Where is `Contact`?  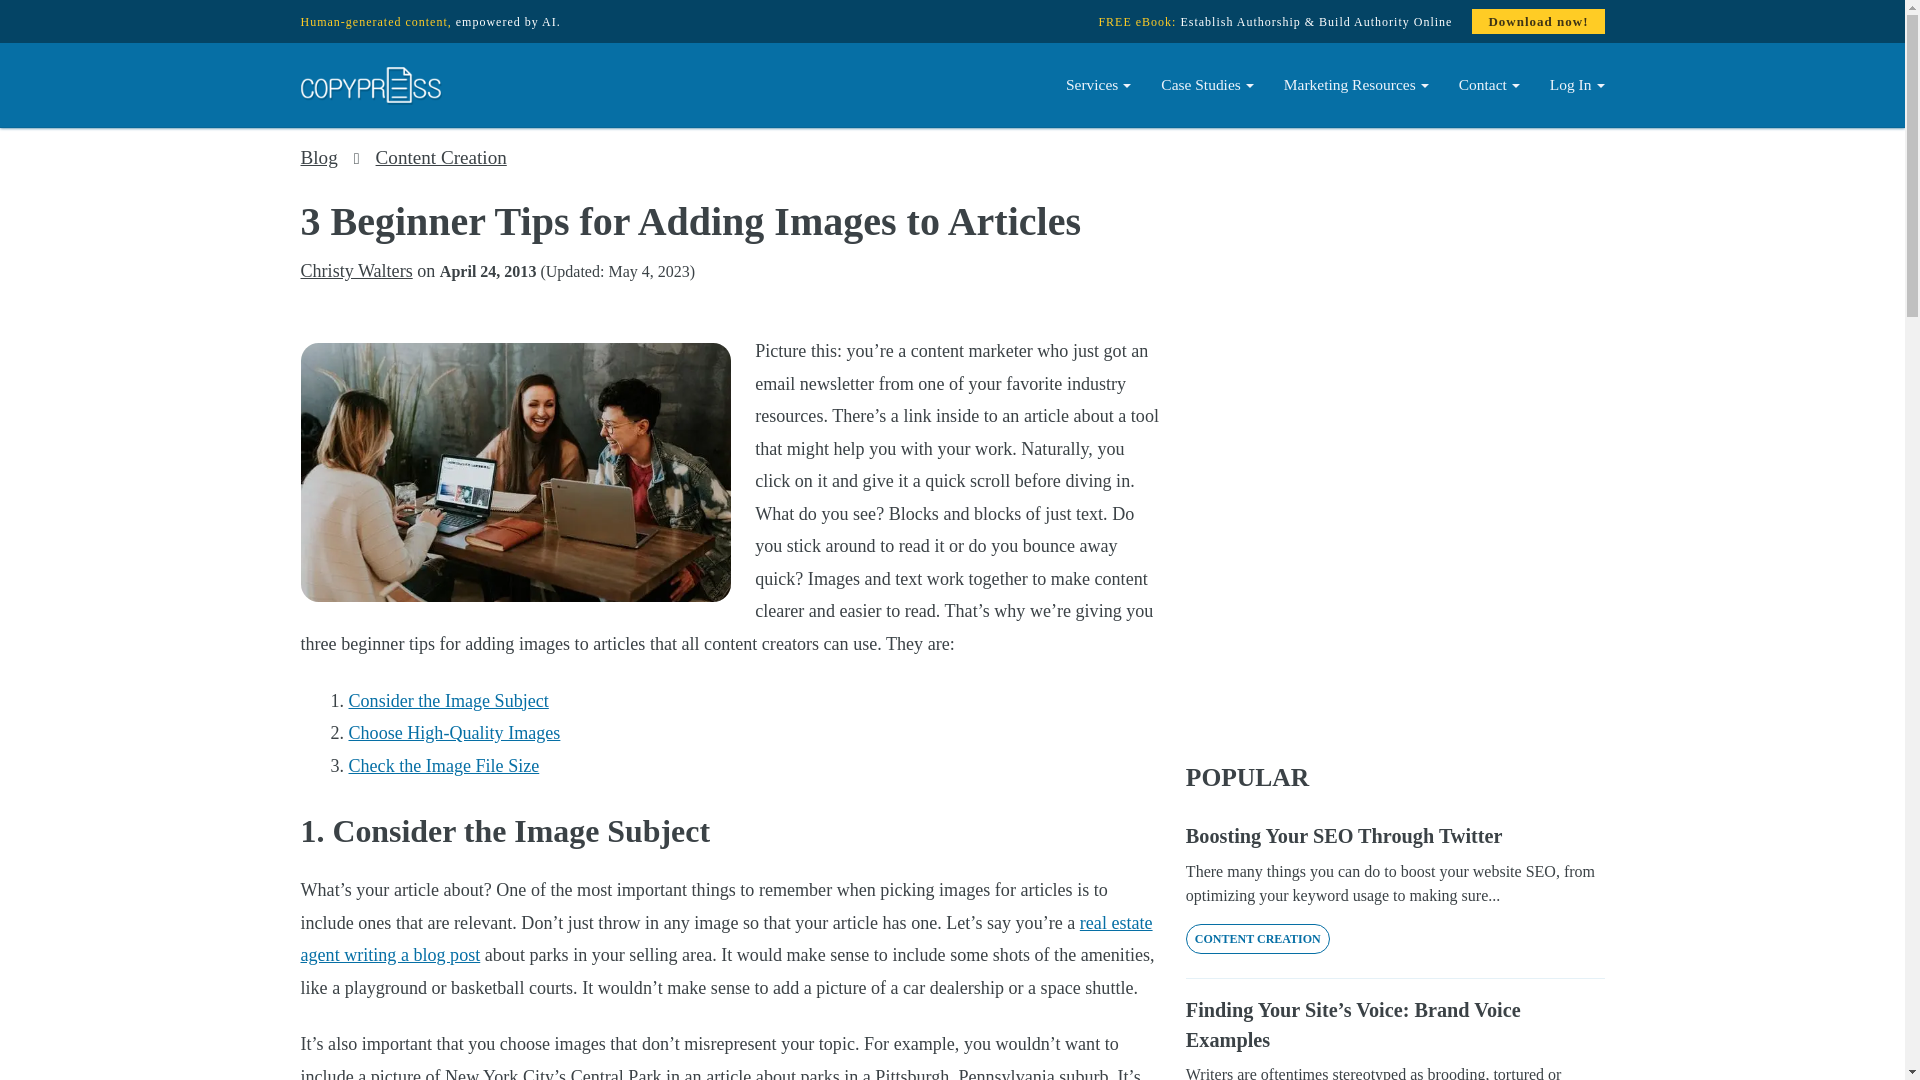 Contact is located at coordinates (1488, 84).